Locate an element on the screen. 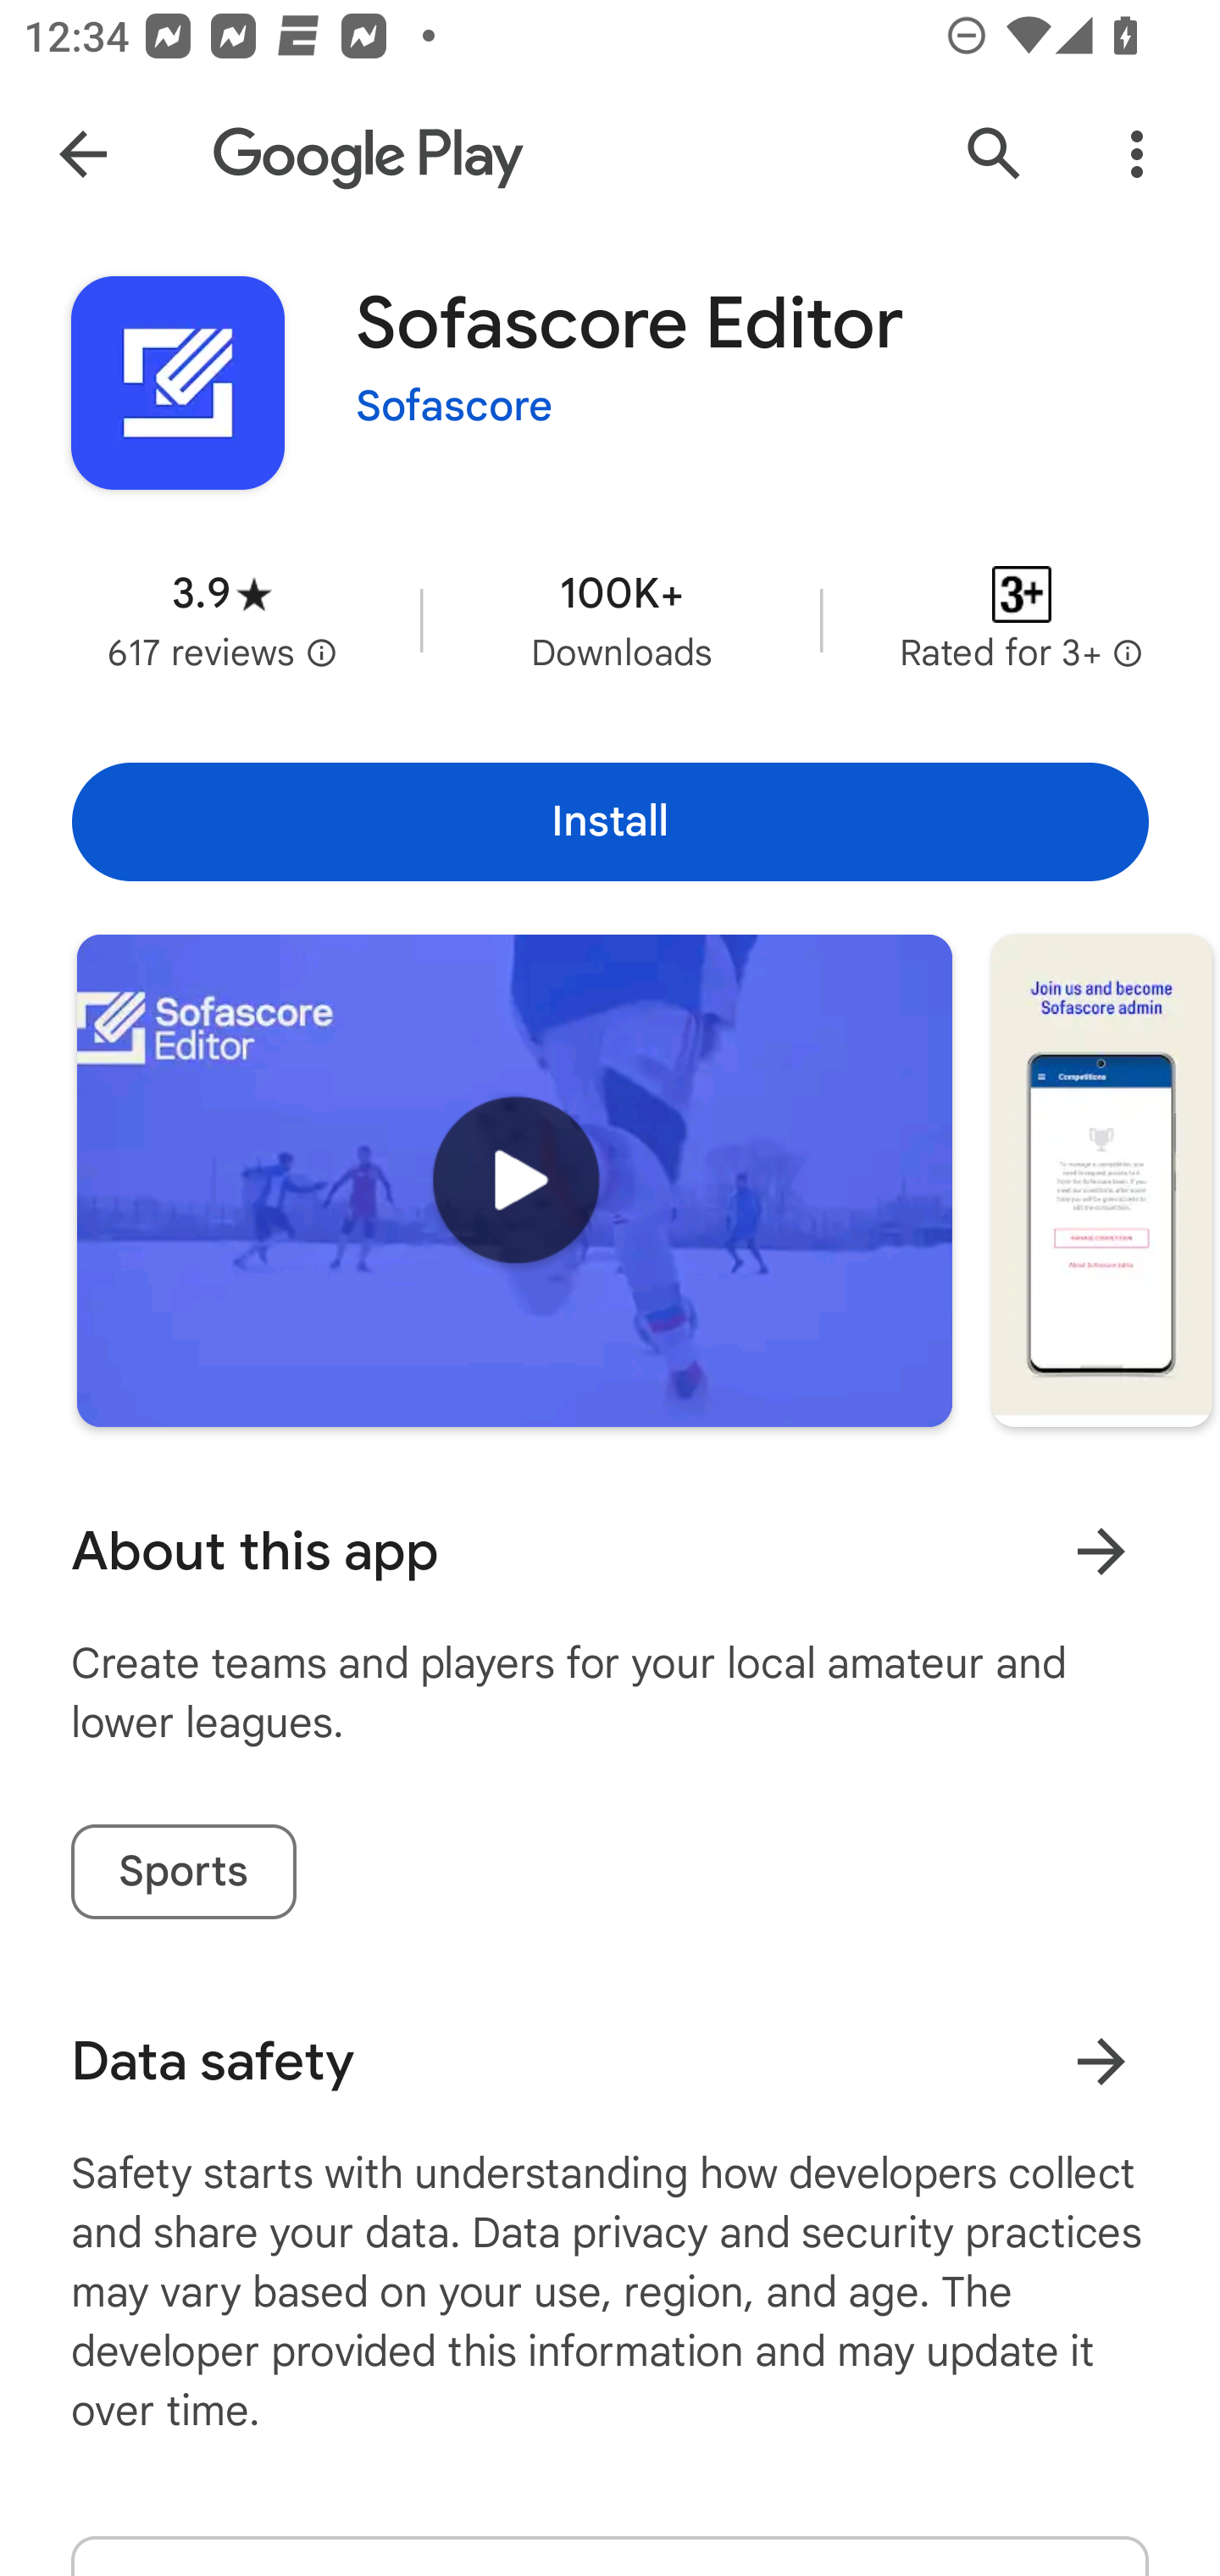  Navigate up is located at coordinates (83, 154).